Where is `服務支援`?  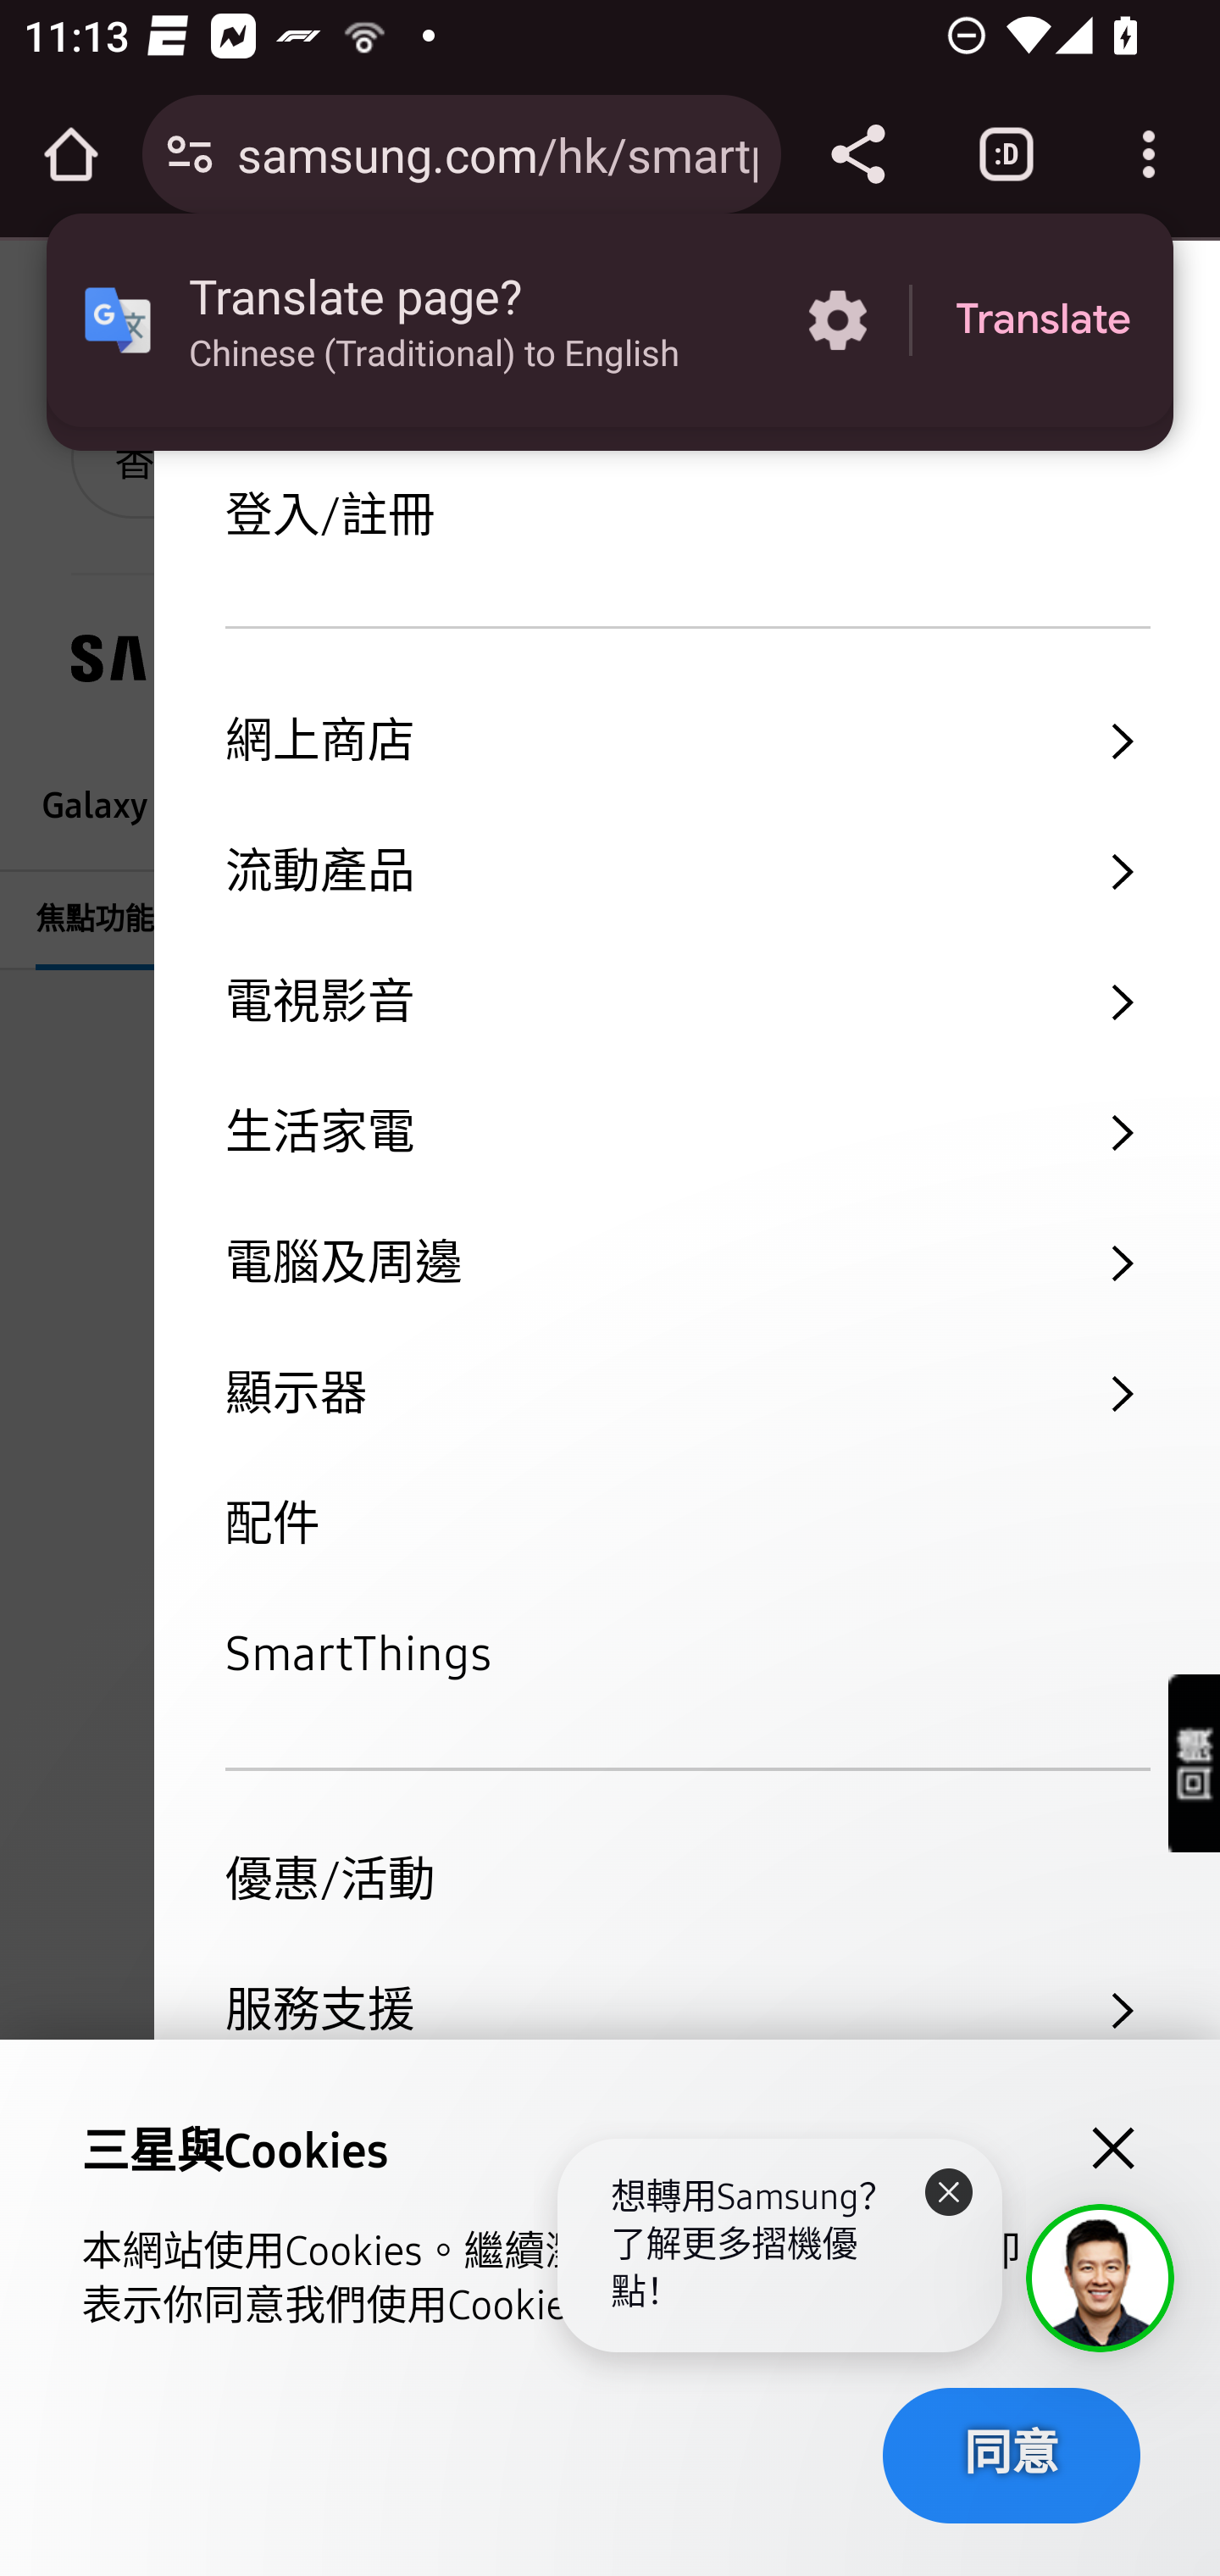
服務支援 is located at coordinates (686, 2010).